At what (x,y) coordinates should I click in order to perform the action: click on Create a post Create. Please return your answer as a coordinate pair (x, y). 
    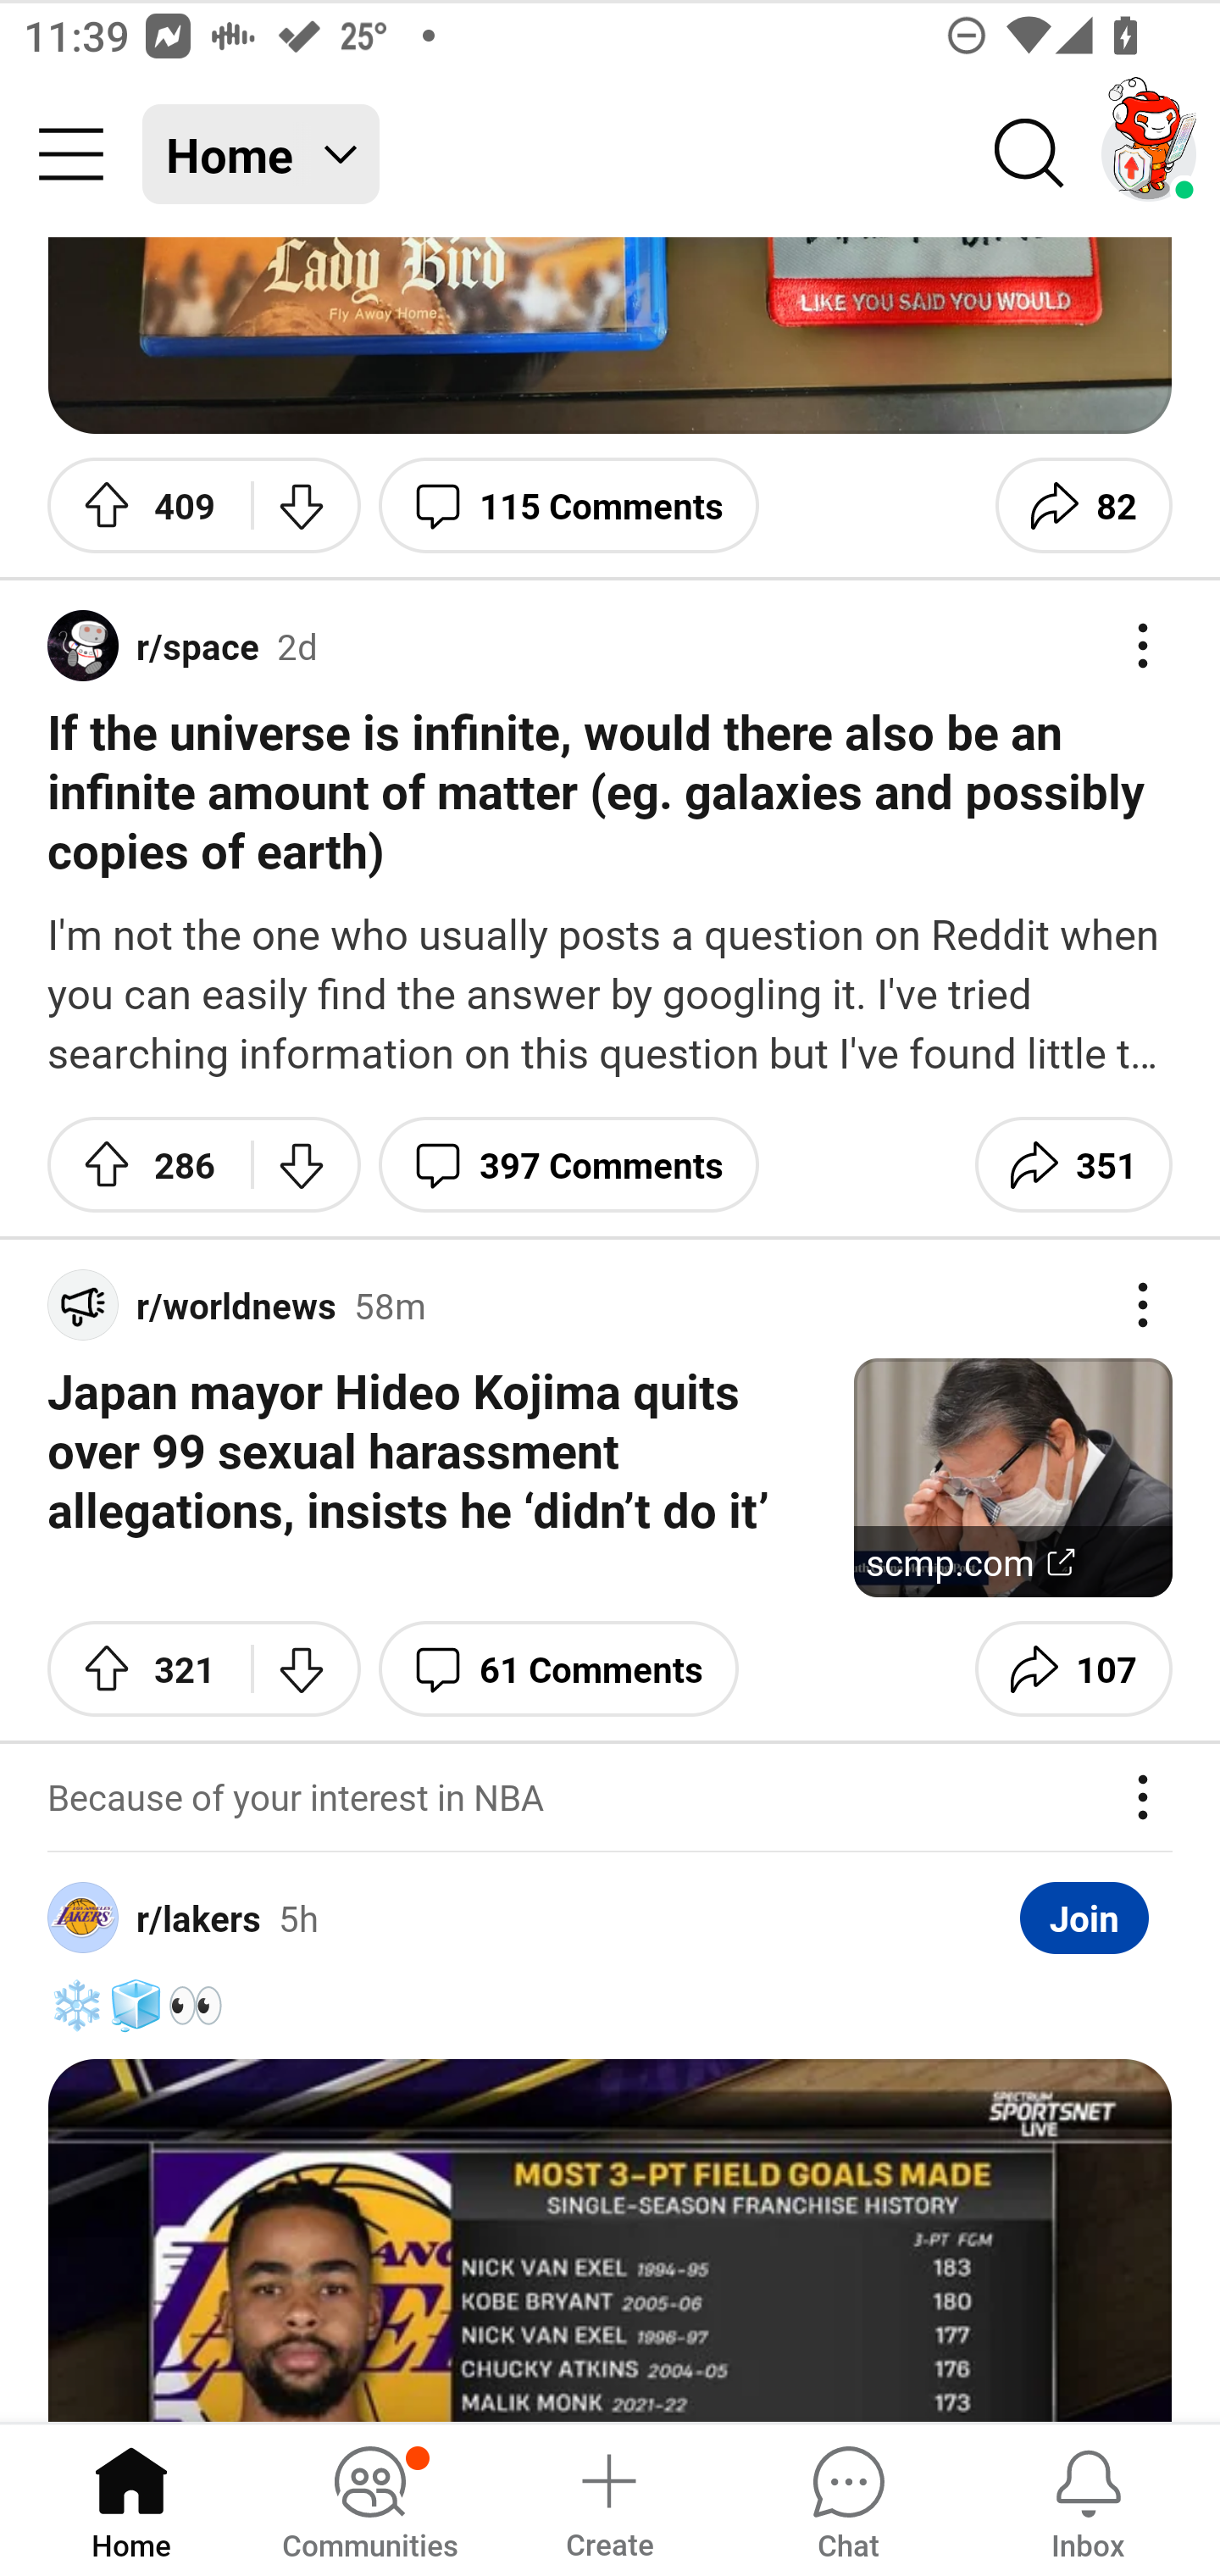
    Looking at the image, I should click on (608, 2498).